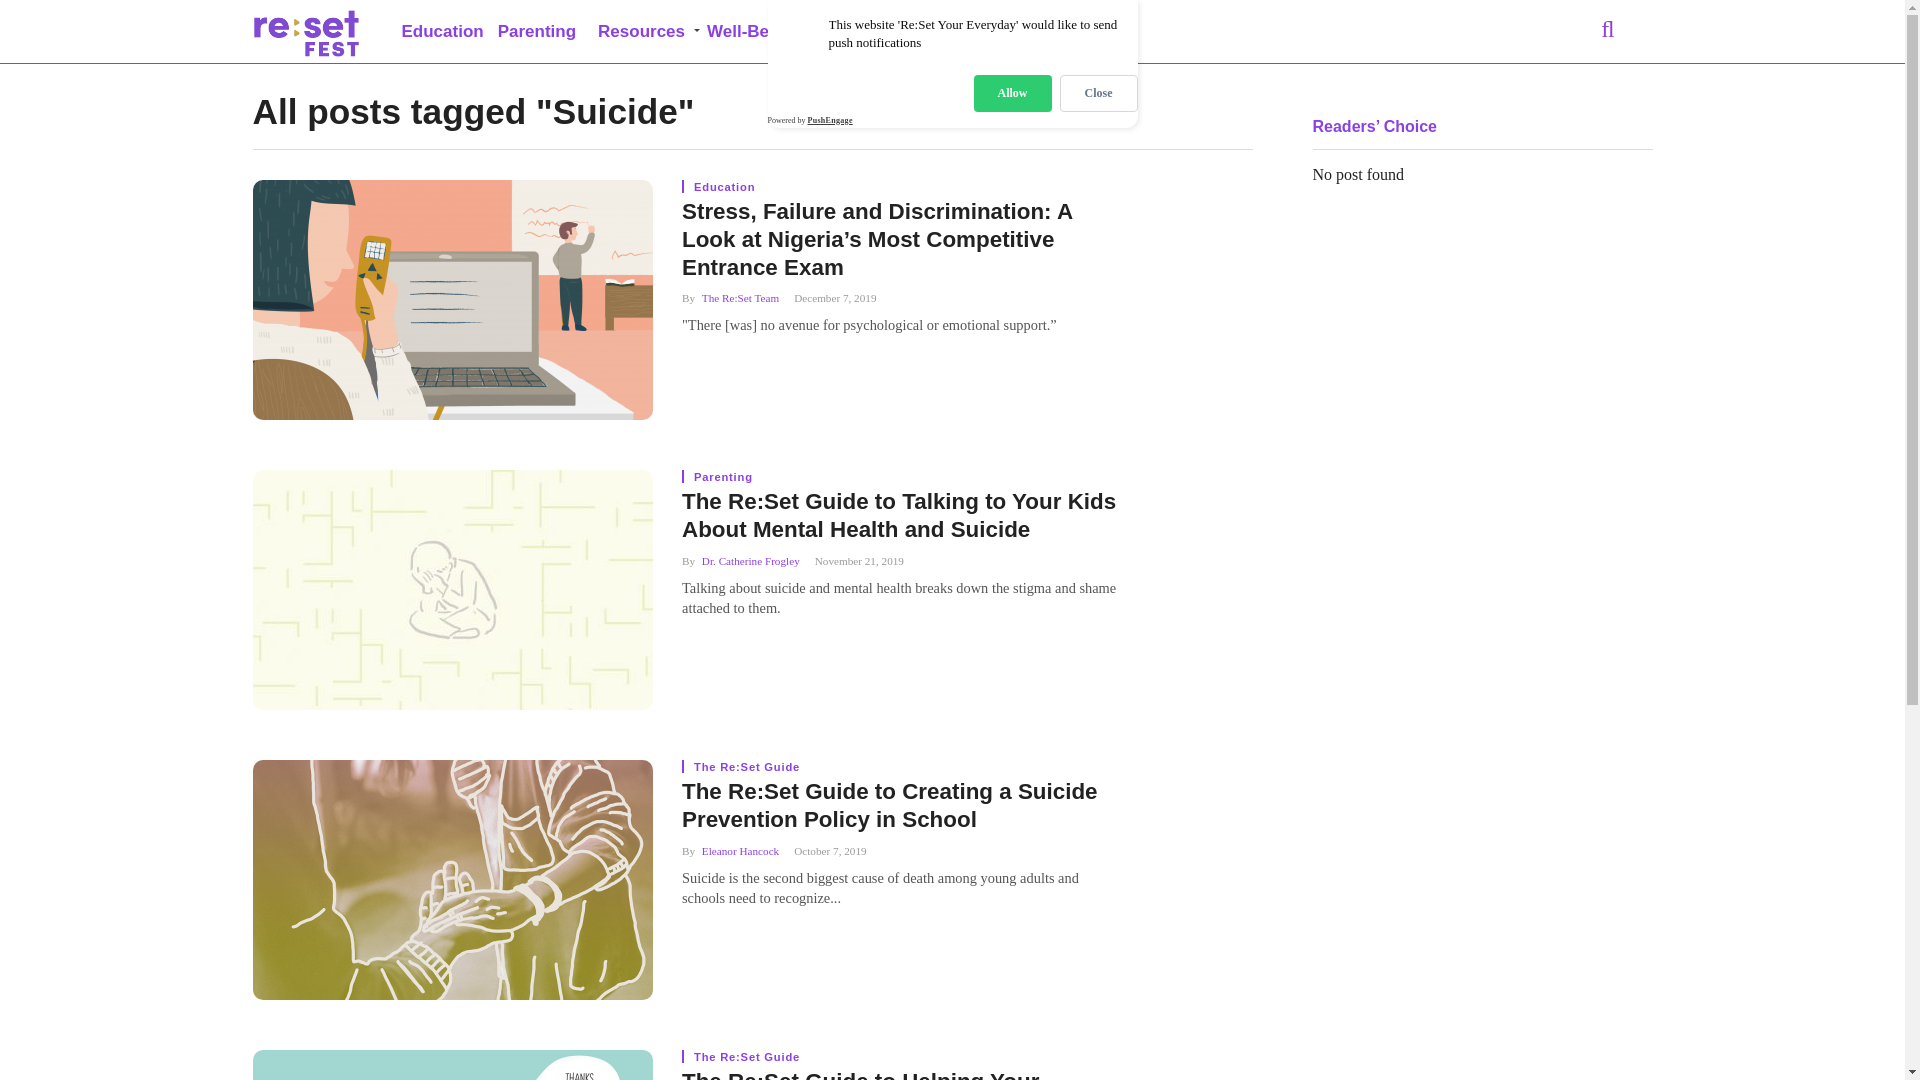 This screenshot has height=1080, width=1920. Describe the element at coordinates (740, 850) in the screenshot. I see `Posts by Eleanor Hancock` at that location.